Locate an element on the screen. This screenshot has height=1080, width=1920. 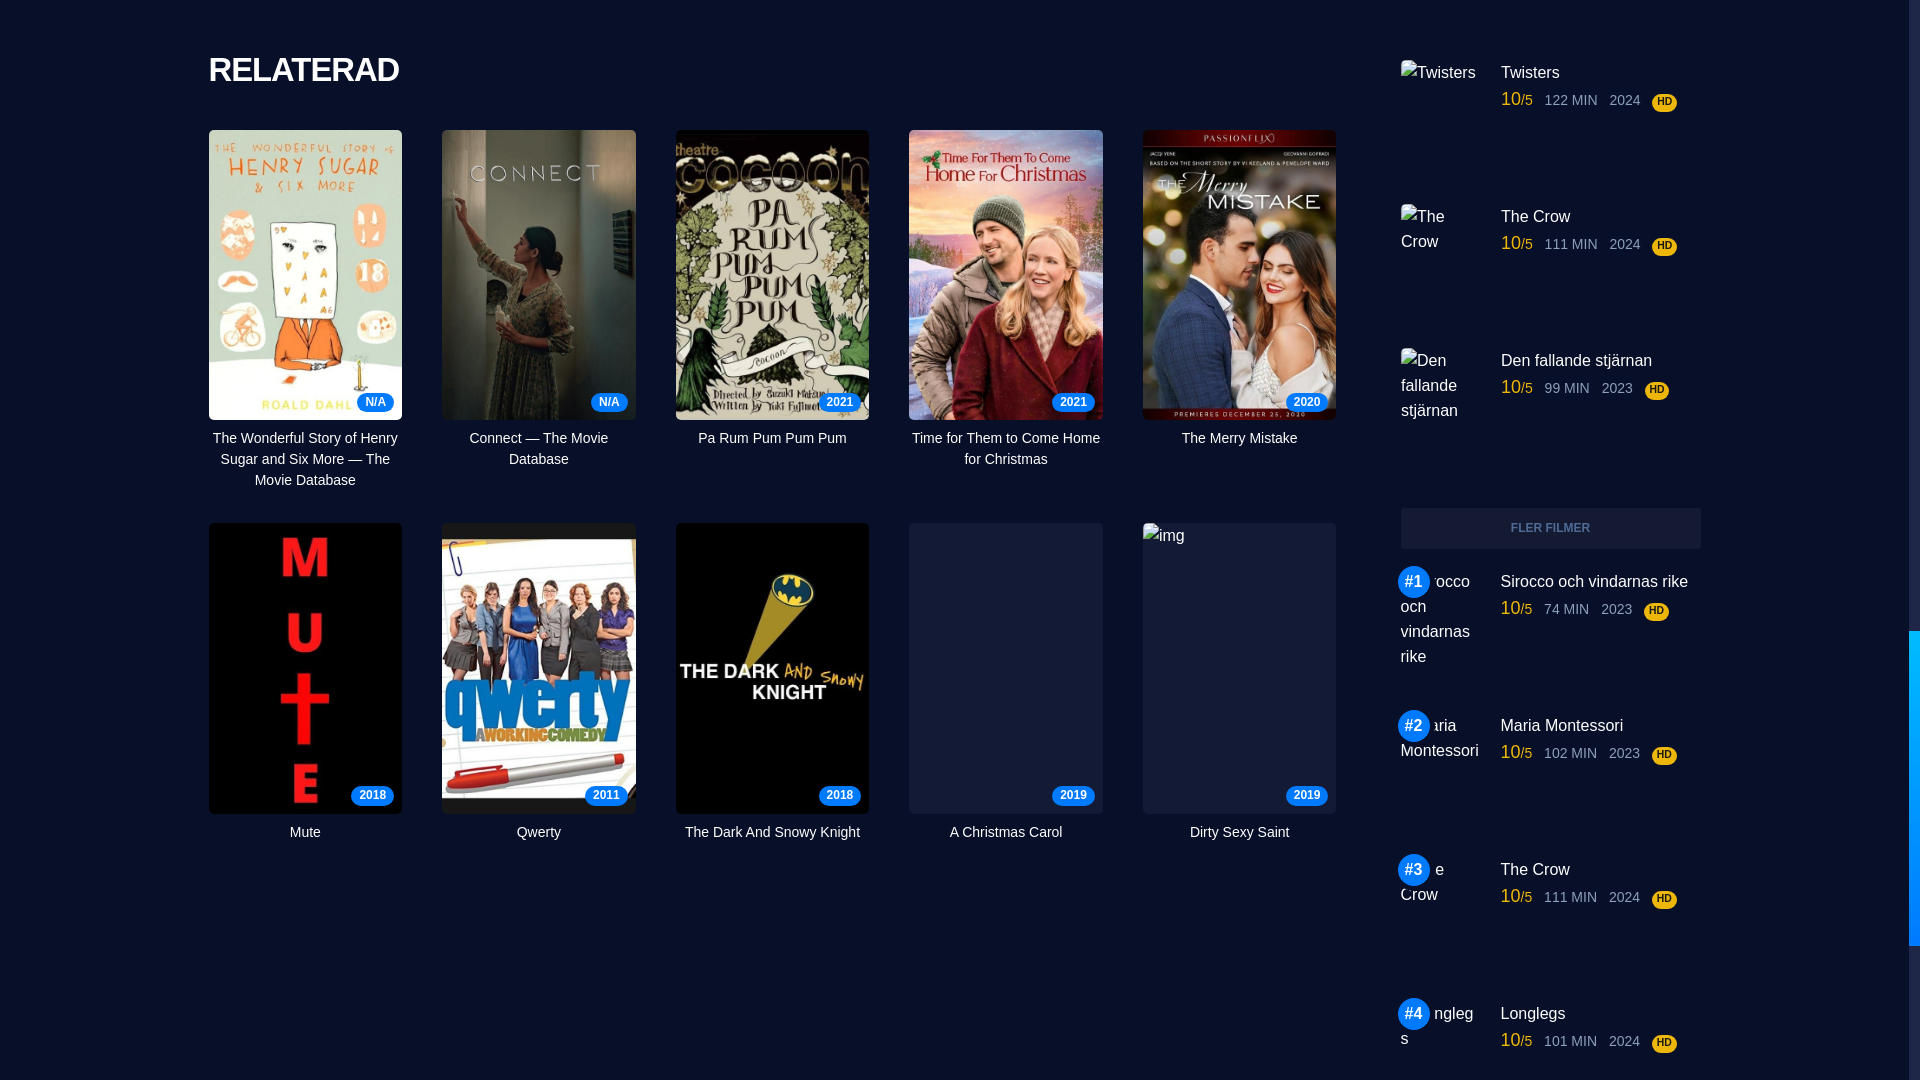
The Crow is located at coordinates (1599, 870).